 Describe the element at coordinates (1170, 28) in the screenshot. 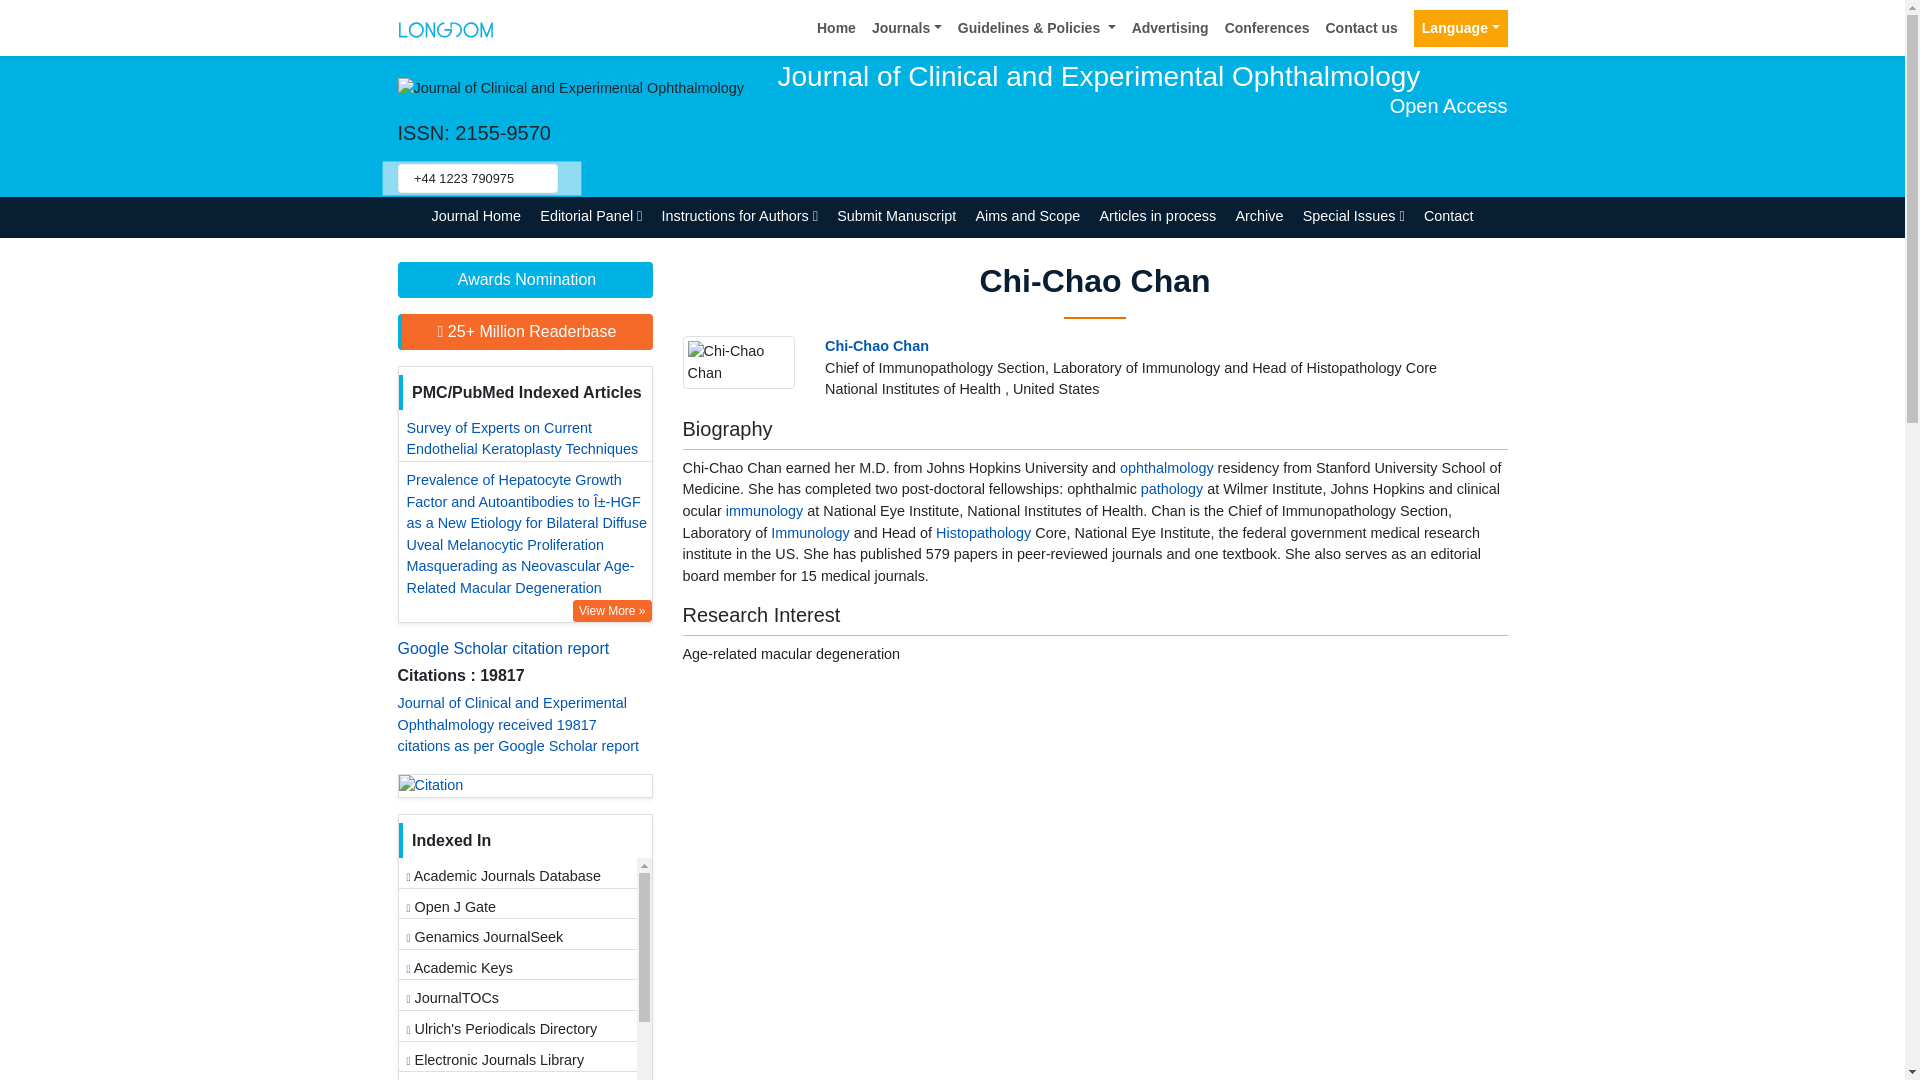

I see `Advertising` at that location.